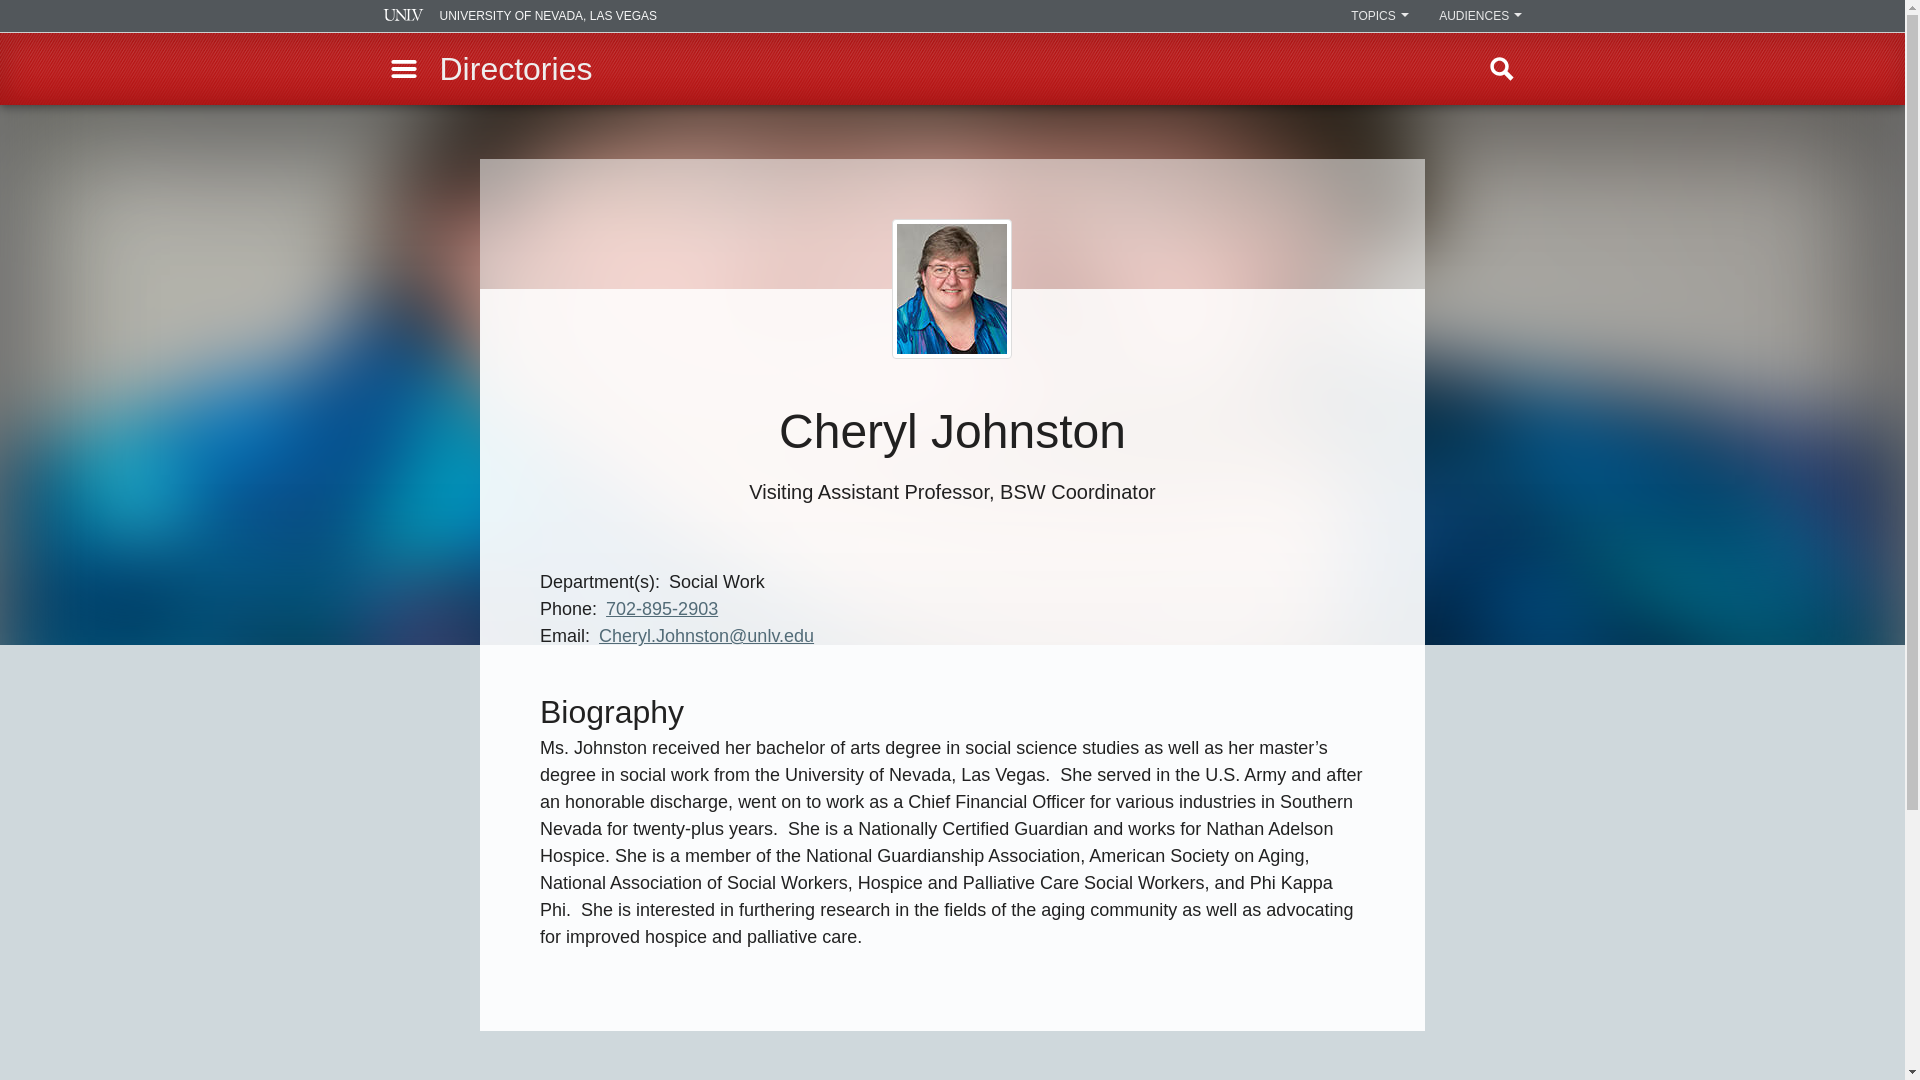 The height and width of the screenshot is (1080, 1920). Describe the element at coordinates (1502, 68) in the screenshot. I see `Find` at that location.